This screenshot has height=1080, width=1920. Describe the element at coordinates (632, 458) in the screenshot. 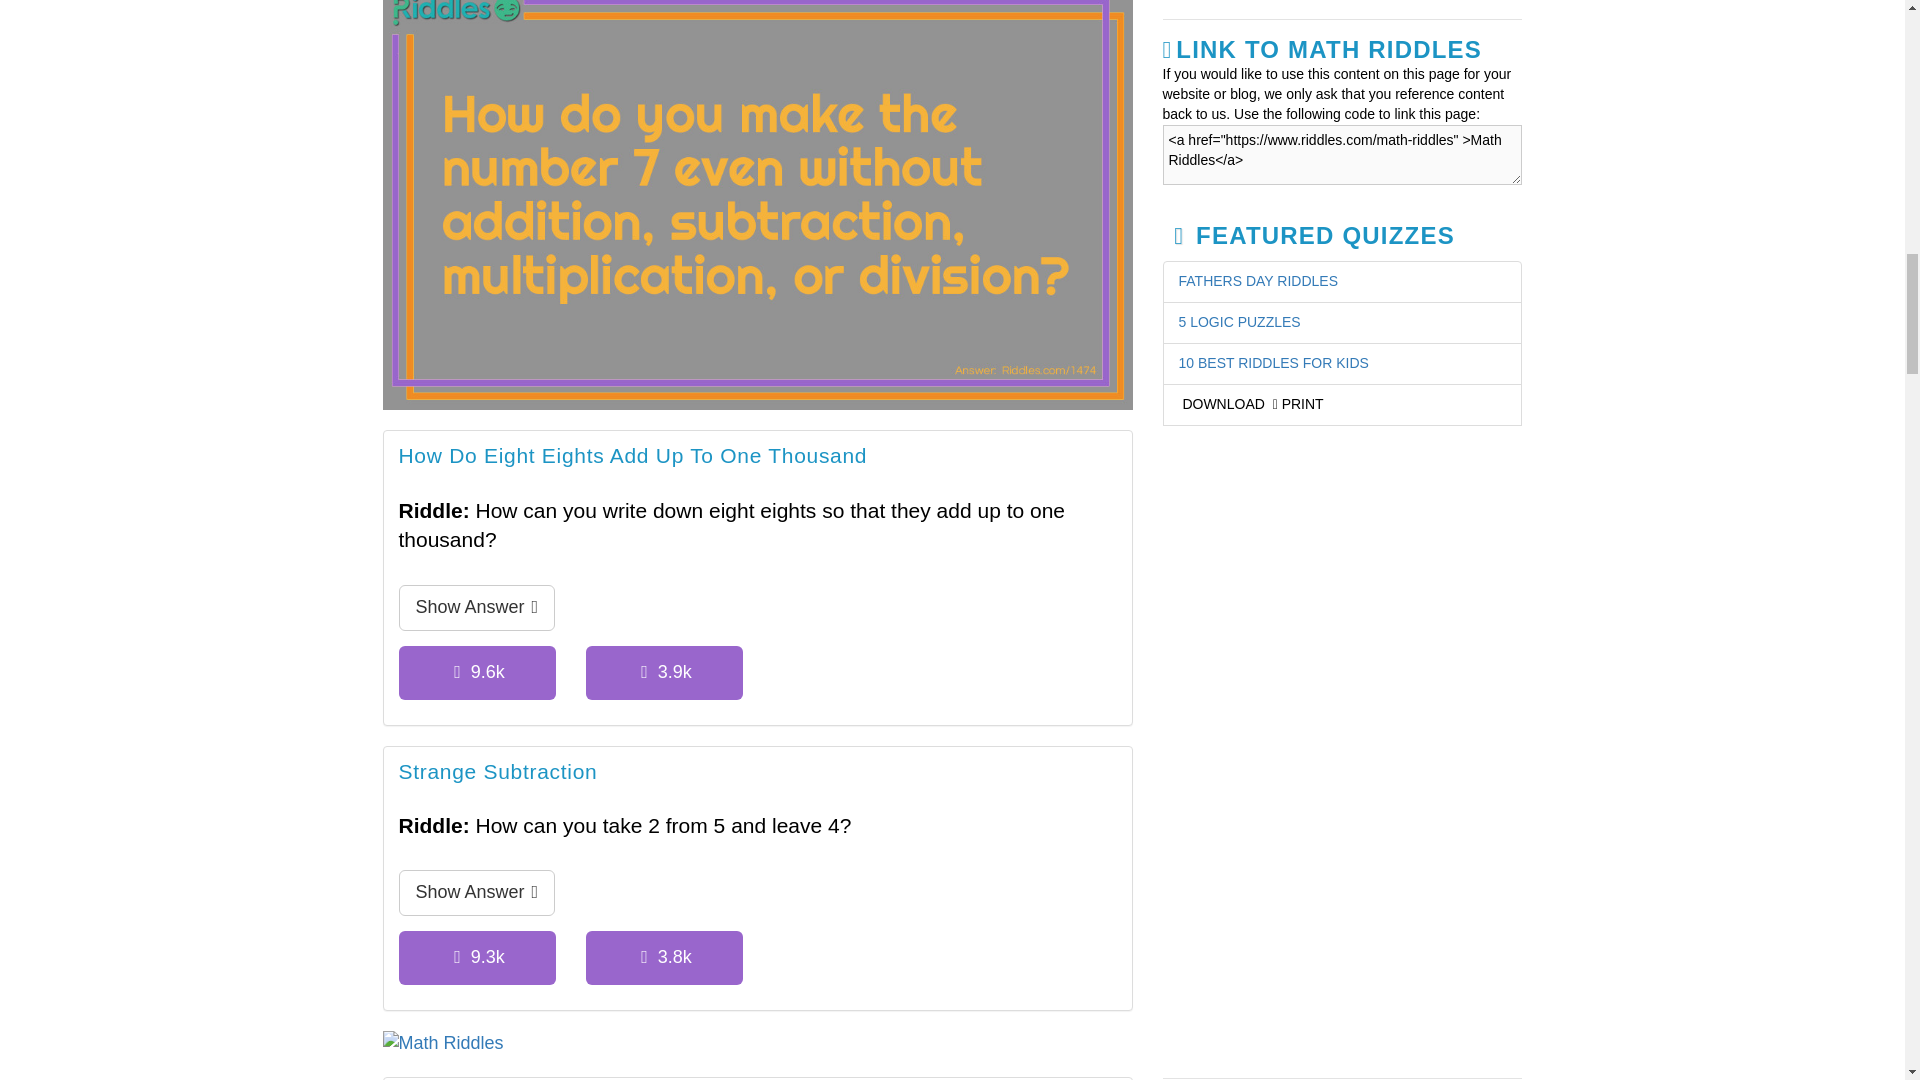

I see `How Do Eight Eights Add Up To One Thousand` at that location.